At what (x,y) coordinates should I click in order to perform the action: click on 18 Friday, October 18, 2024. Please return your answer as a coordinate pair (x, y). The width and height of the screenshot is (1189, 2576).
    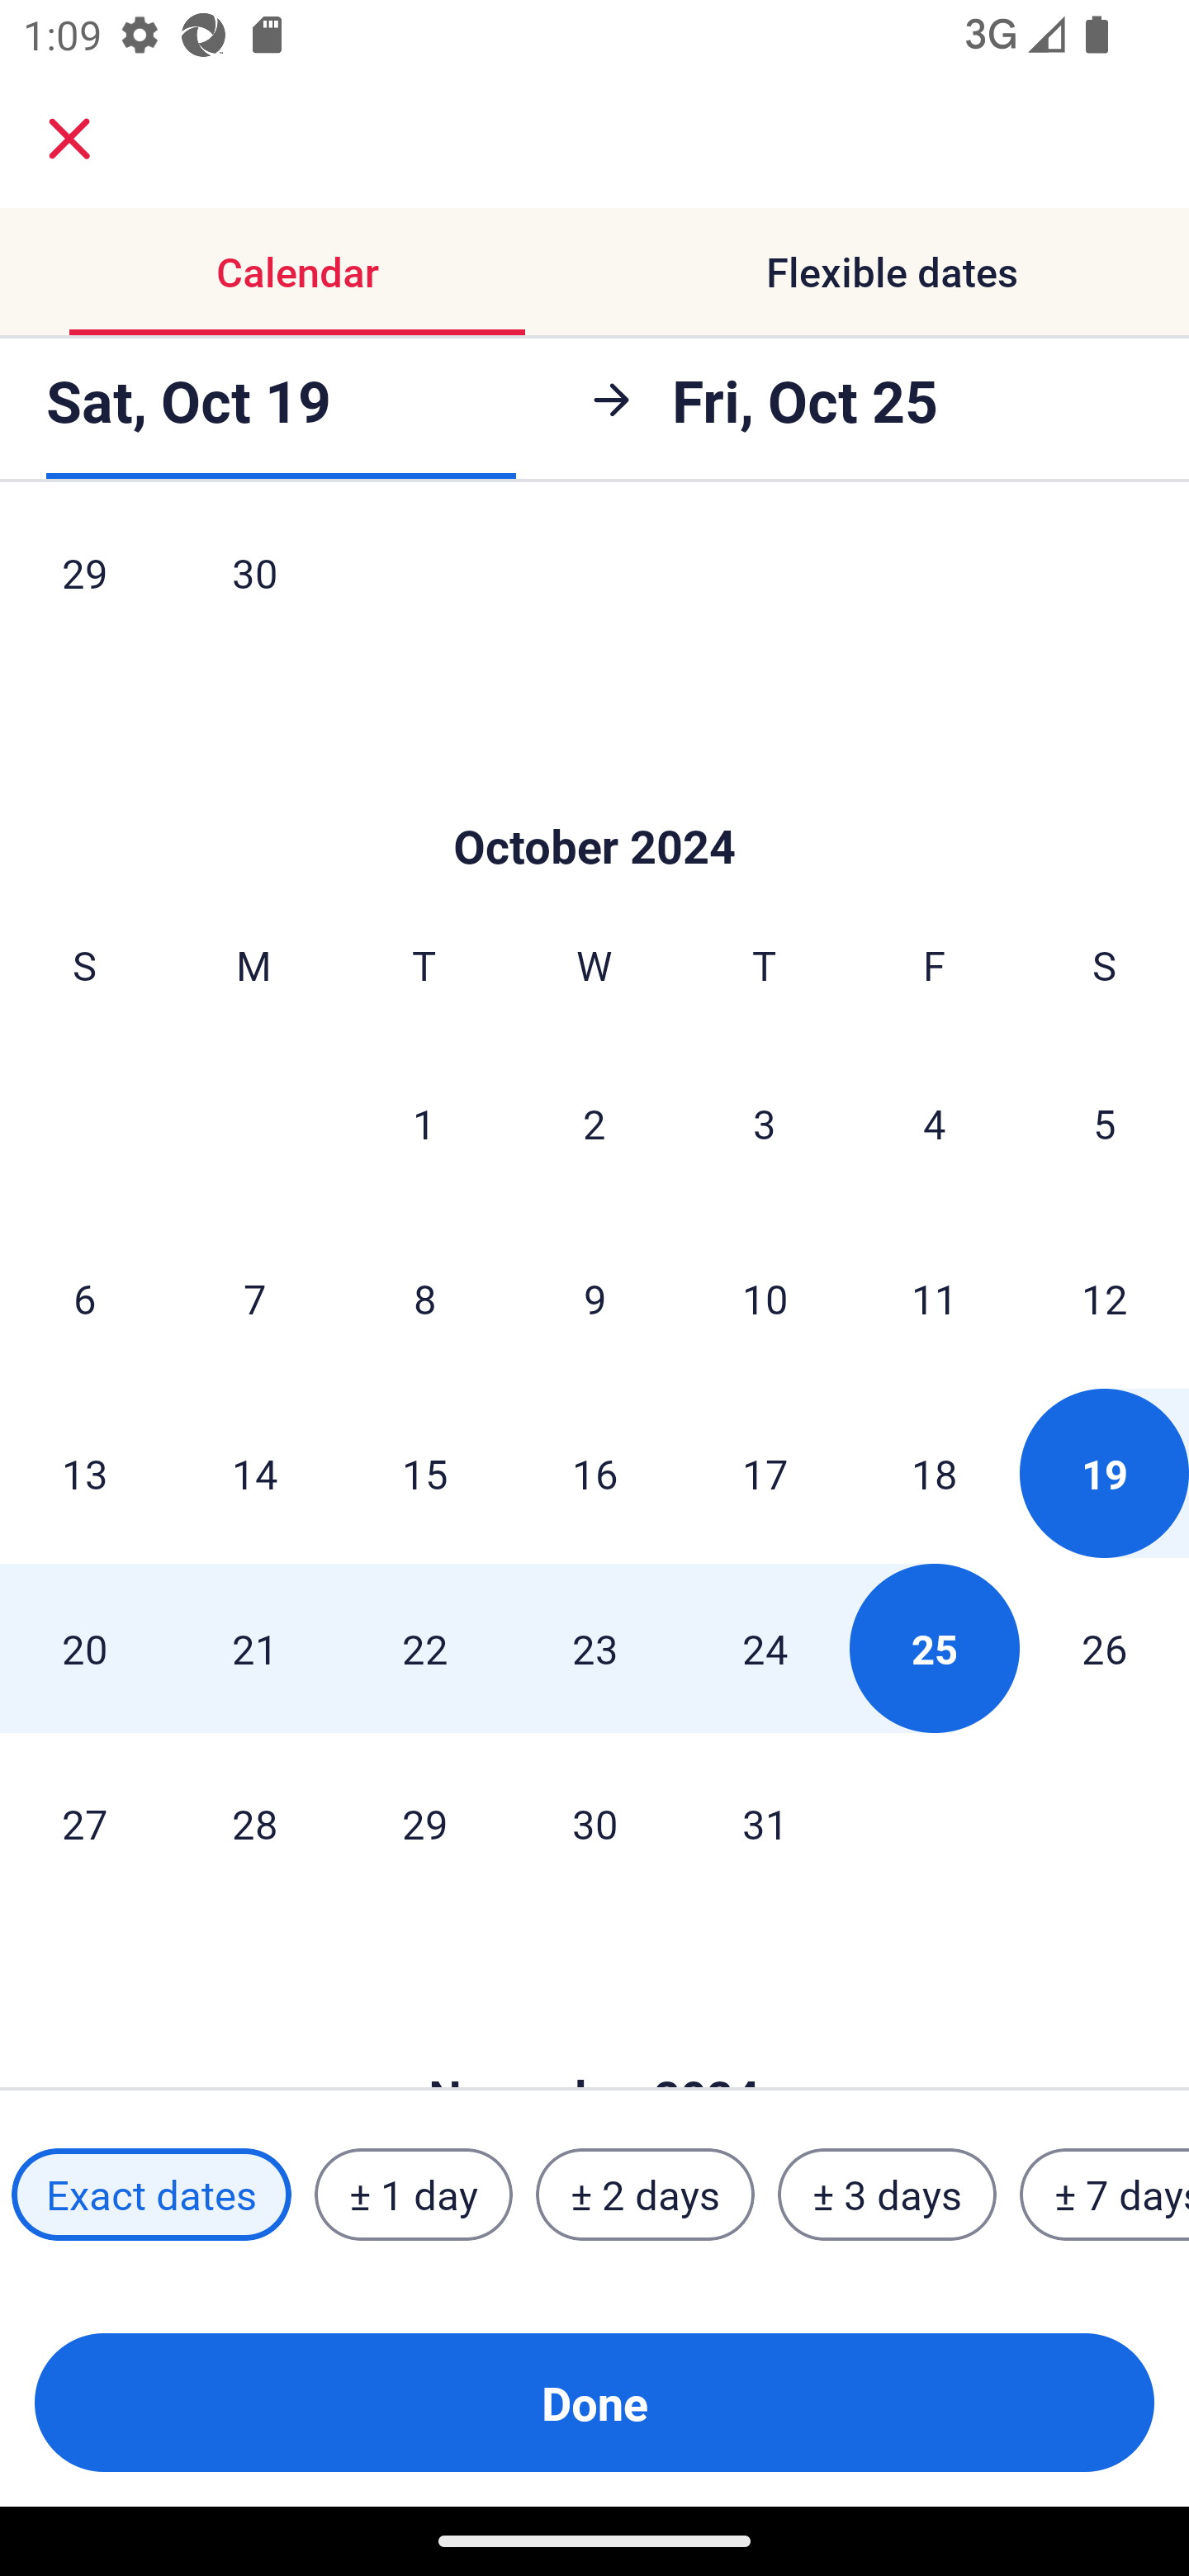
    Looking at the image, I should click on (935, 1473).